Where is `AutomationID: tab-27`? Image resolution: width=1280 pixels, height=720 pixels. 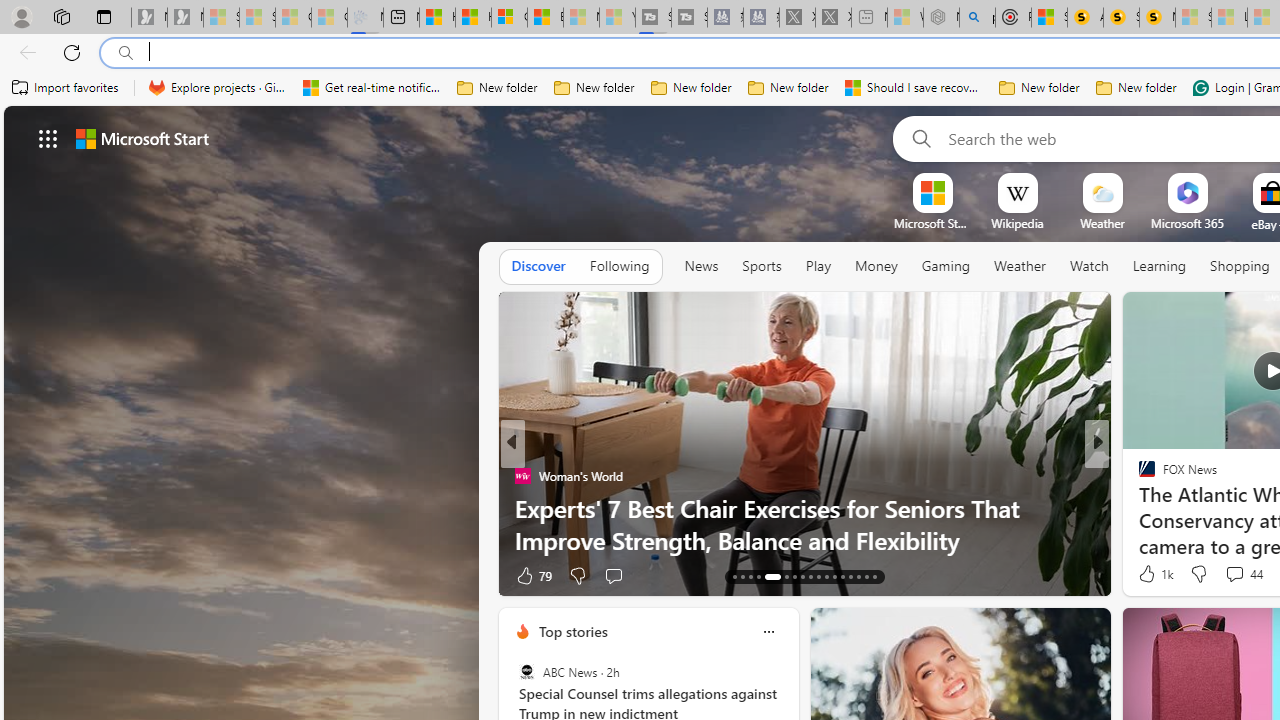 AutomationID: tab-27 is located at coordinates (858, 576).